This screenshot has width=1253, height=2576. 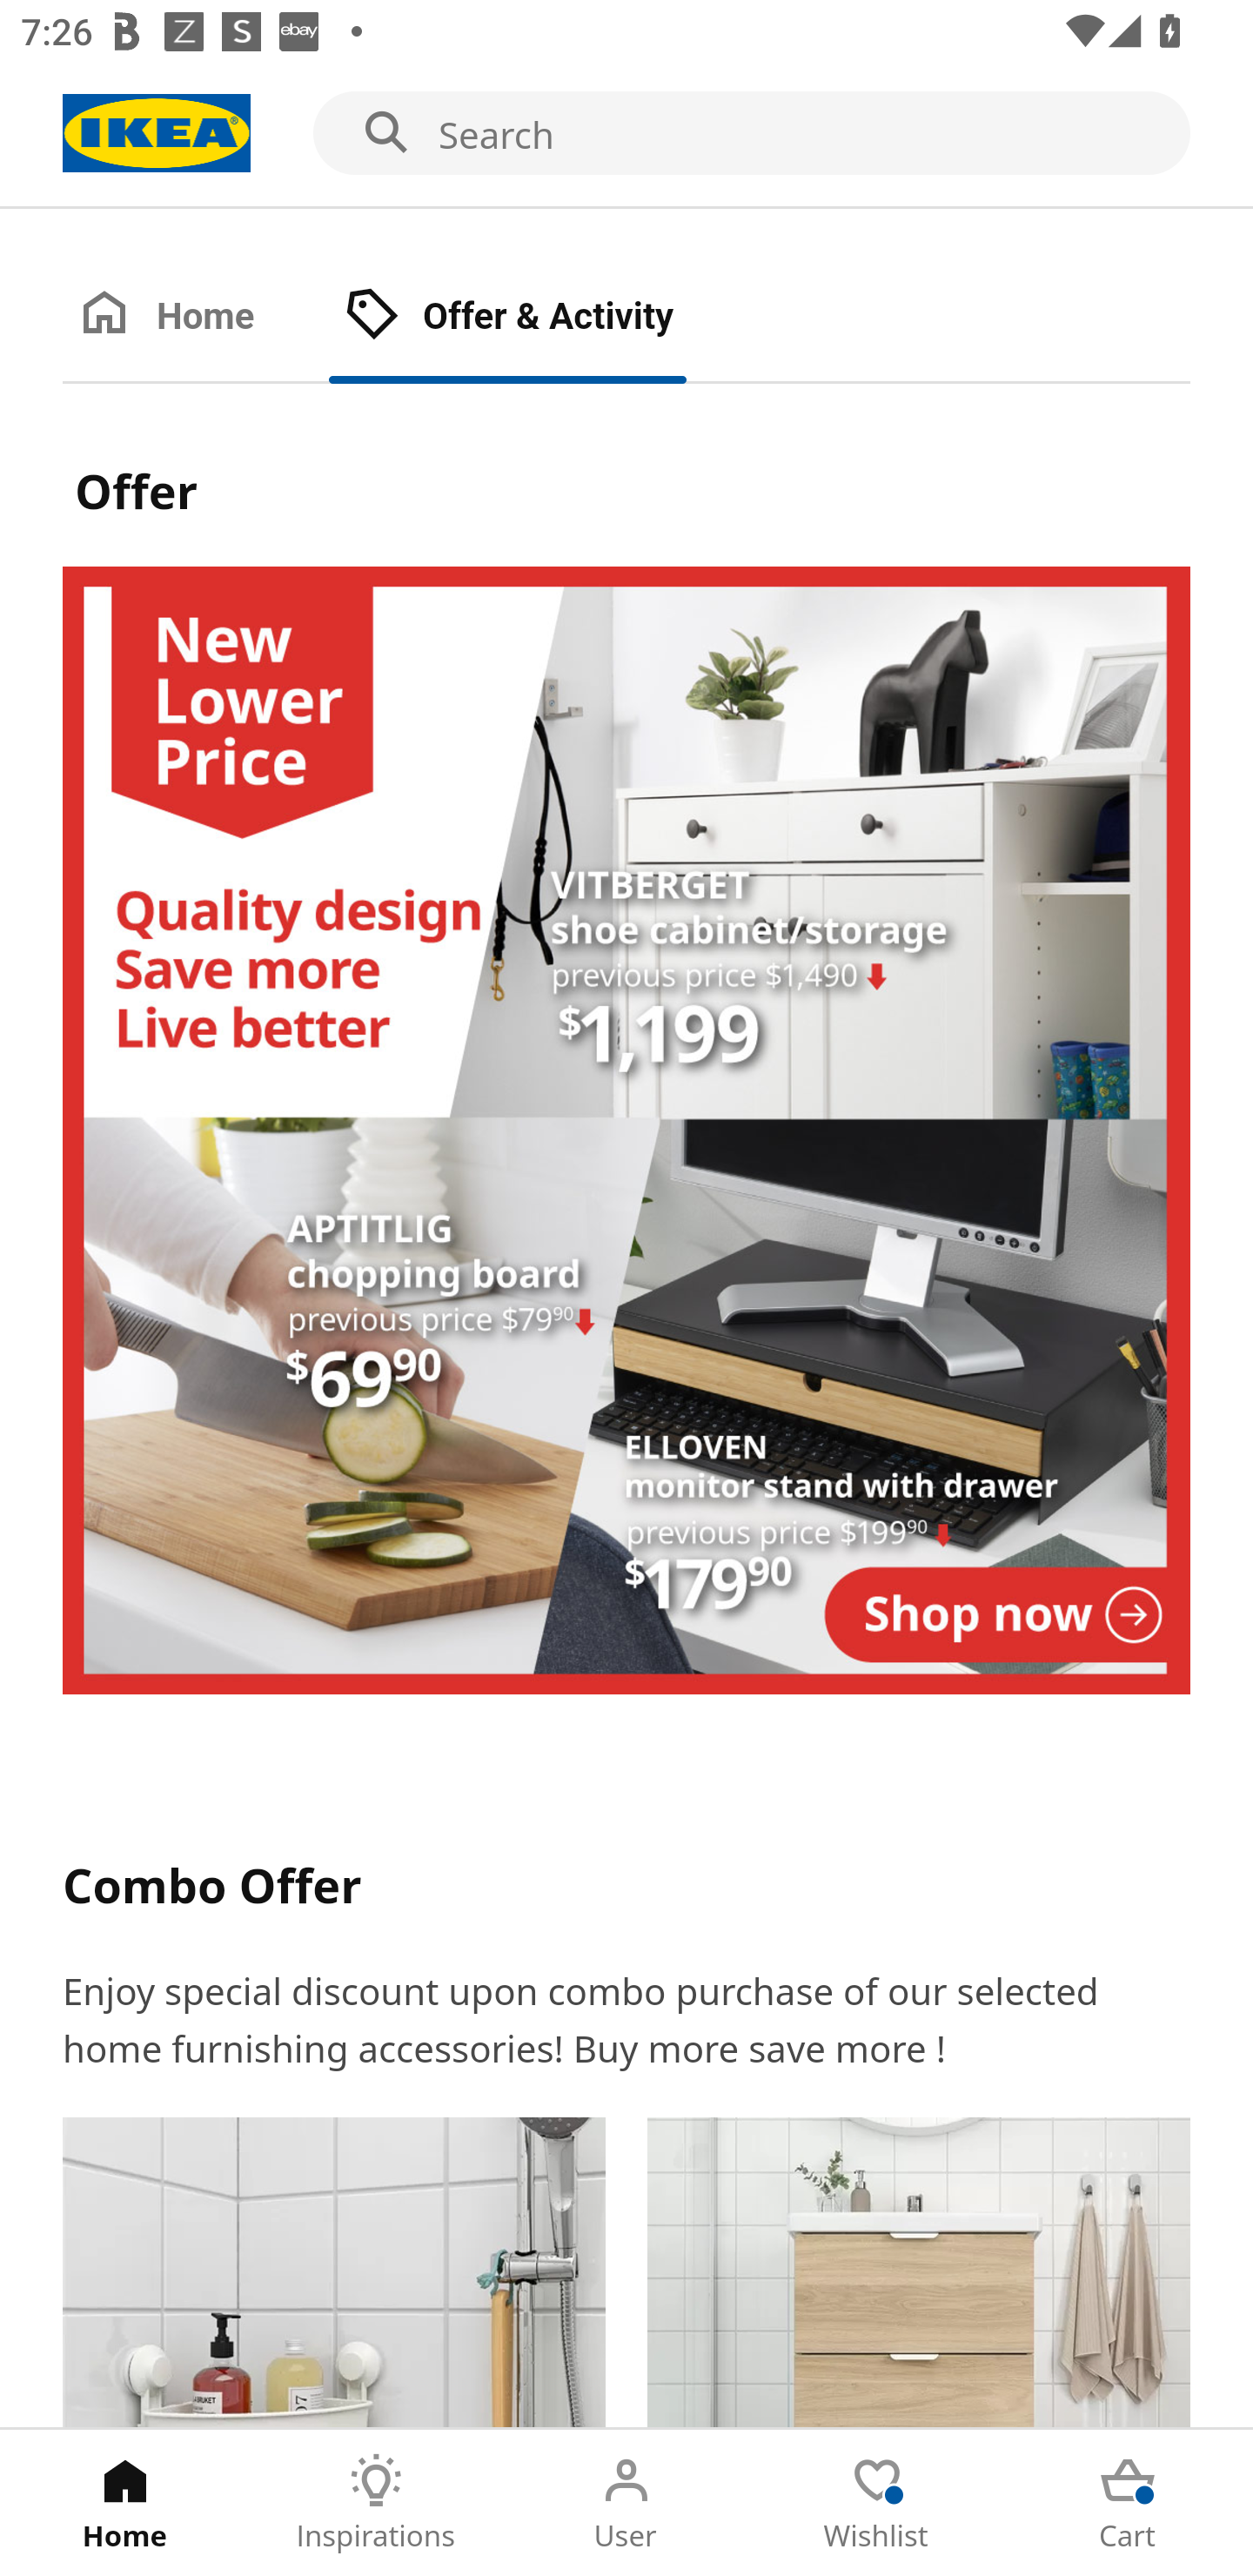 I want to click on User
Tab 3 of 5, so click(x=626, y=2503).